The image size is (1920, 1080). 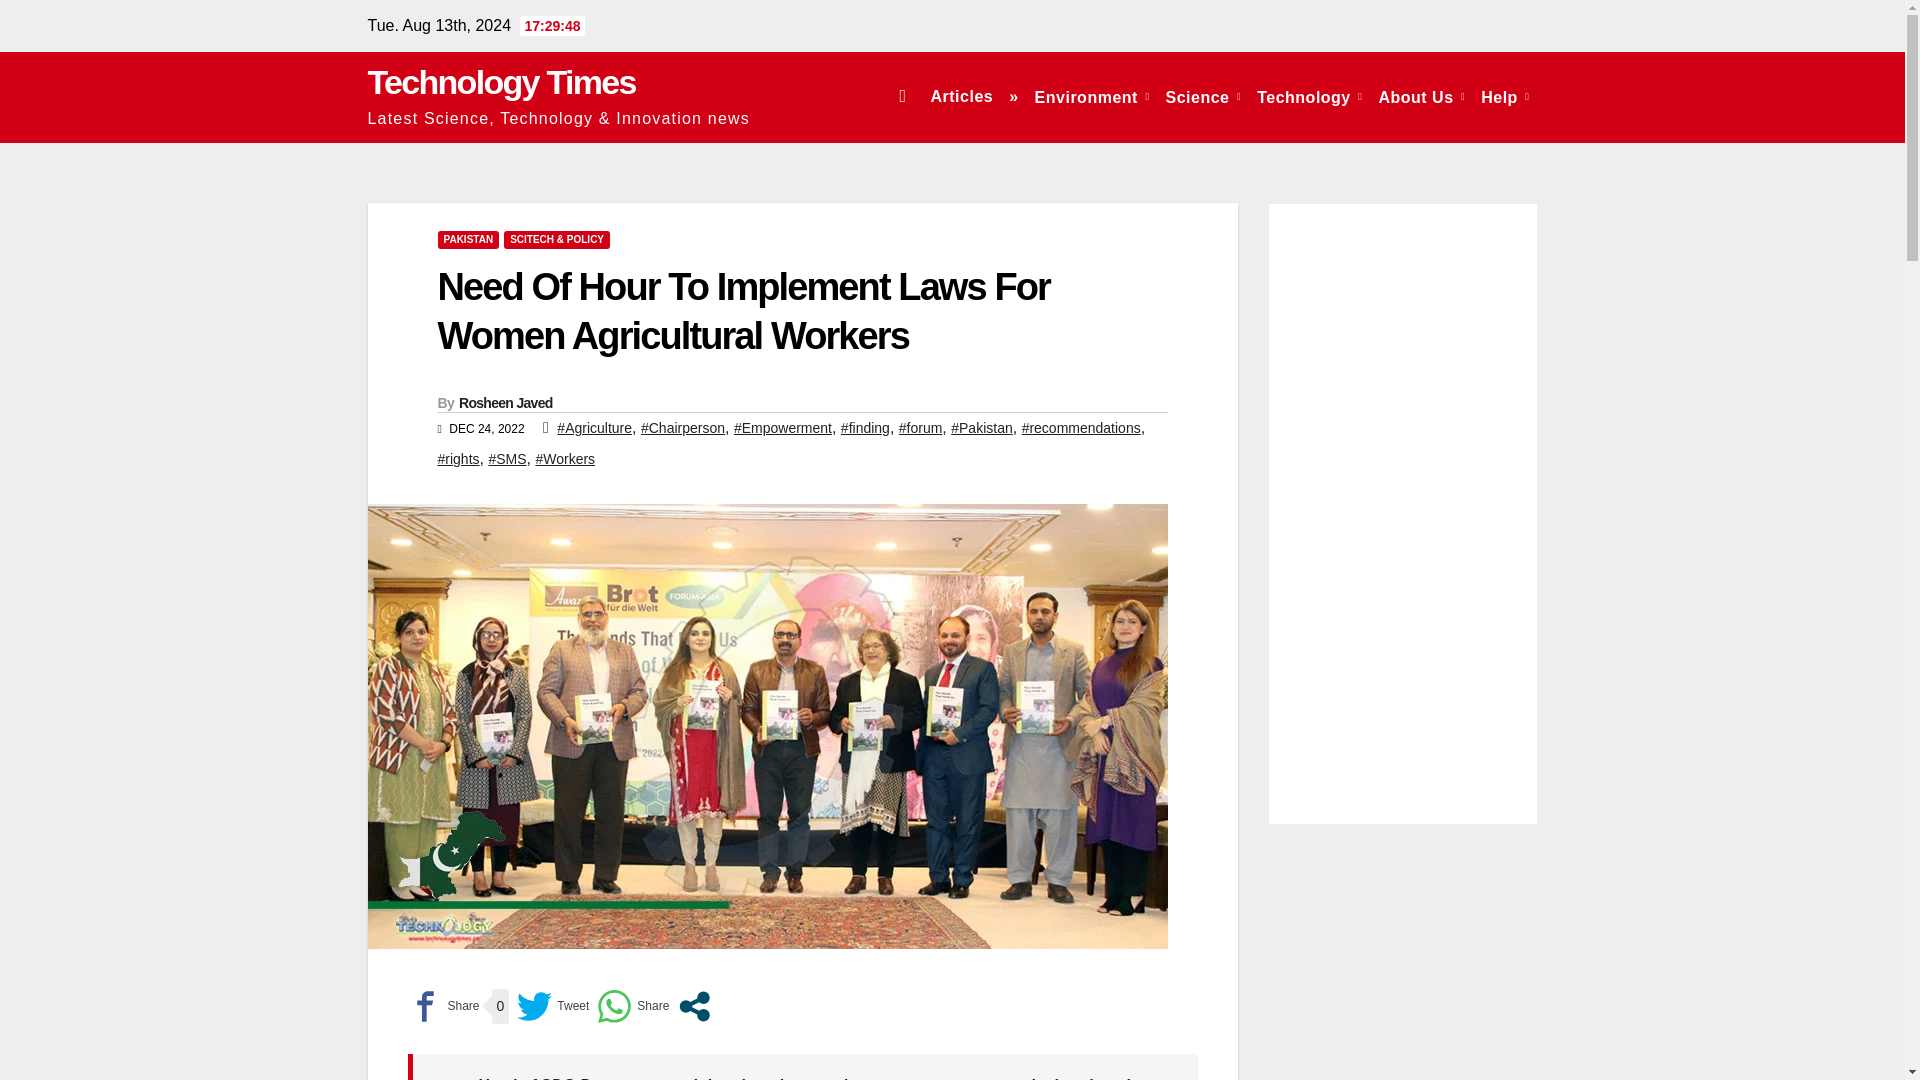 I want to click on Science, so click(x=1203, y=96).